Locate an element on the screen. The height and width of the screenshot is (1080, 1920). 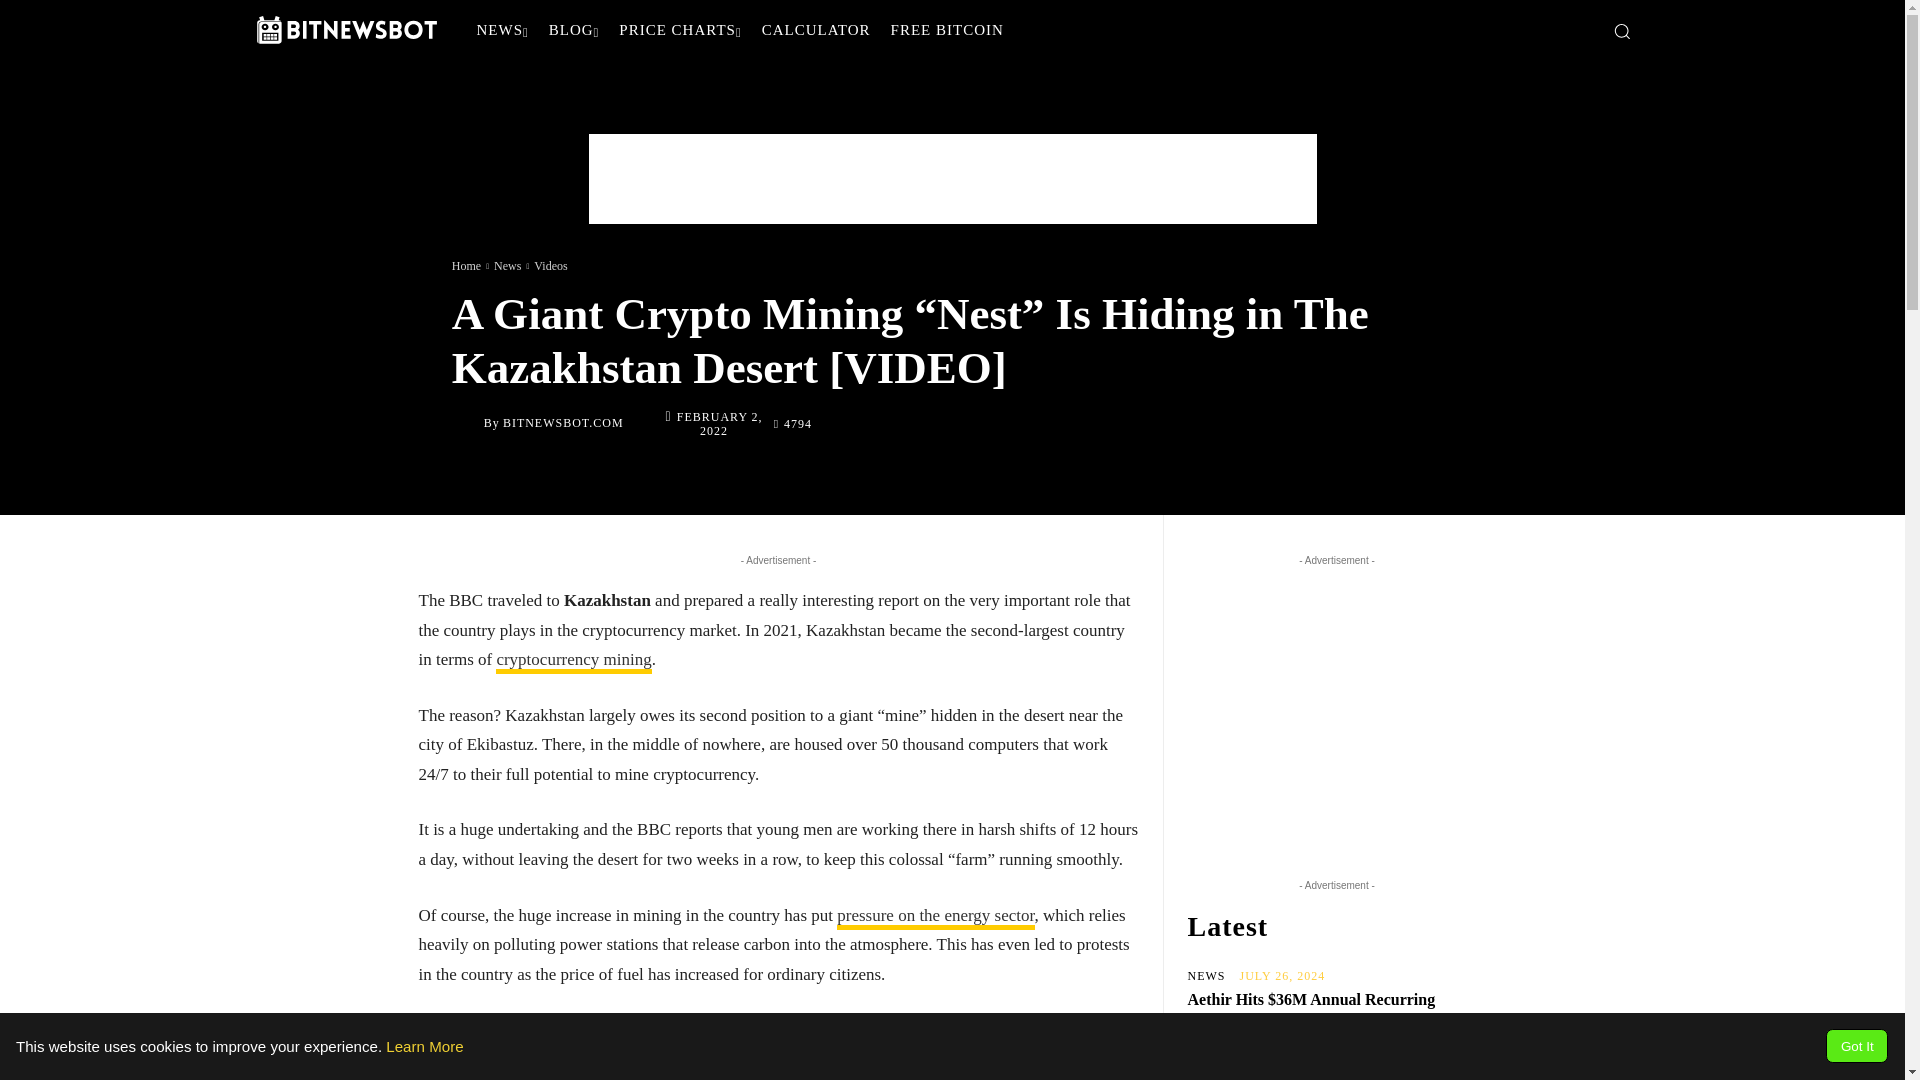
BLOG is located at coordinates (574, 30).